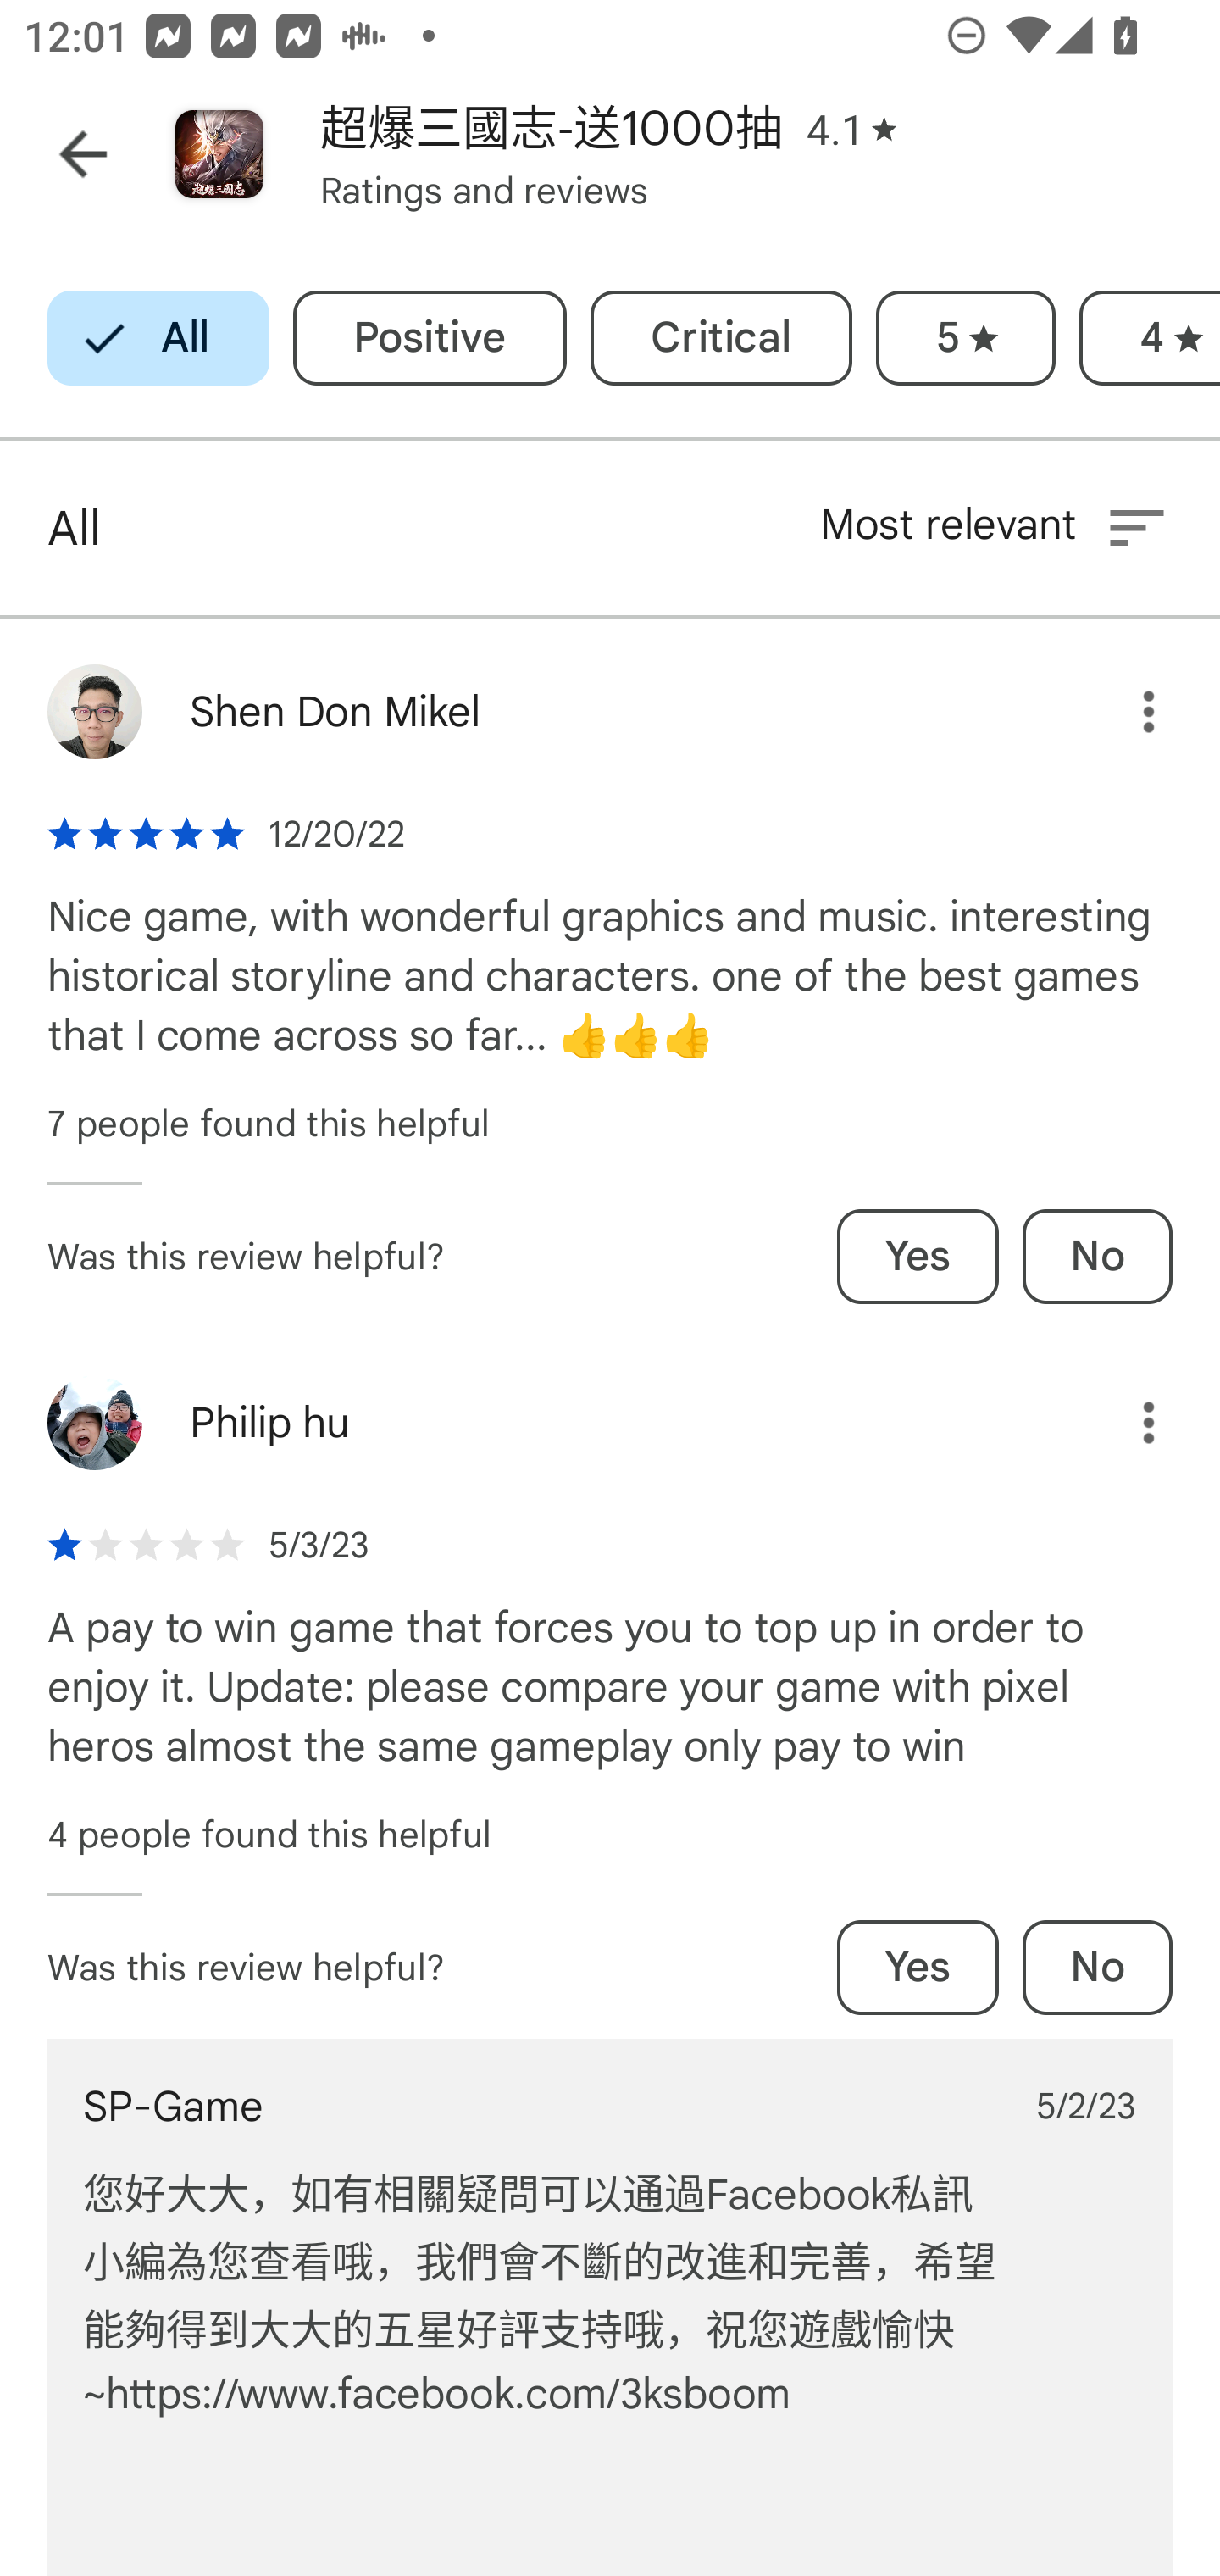  I want to click on Yes, so click(918, 1966).